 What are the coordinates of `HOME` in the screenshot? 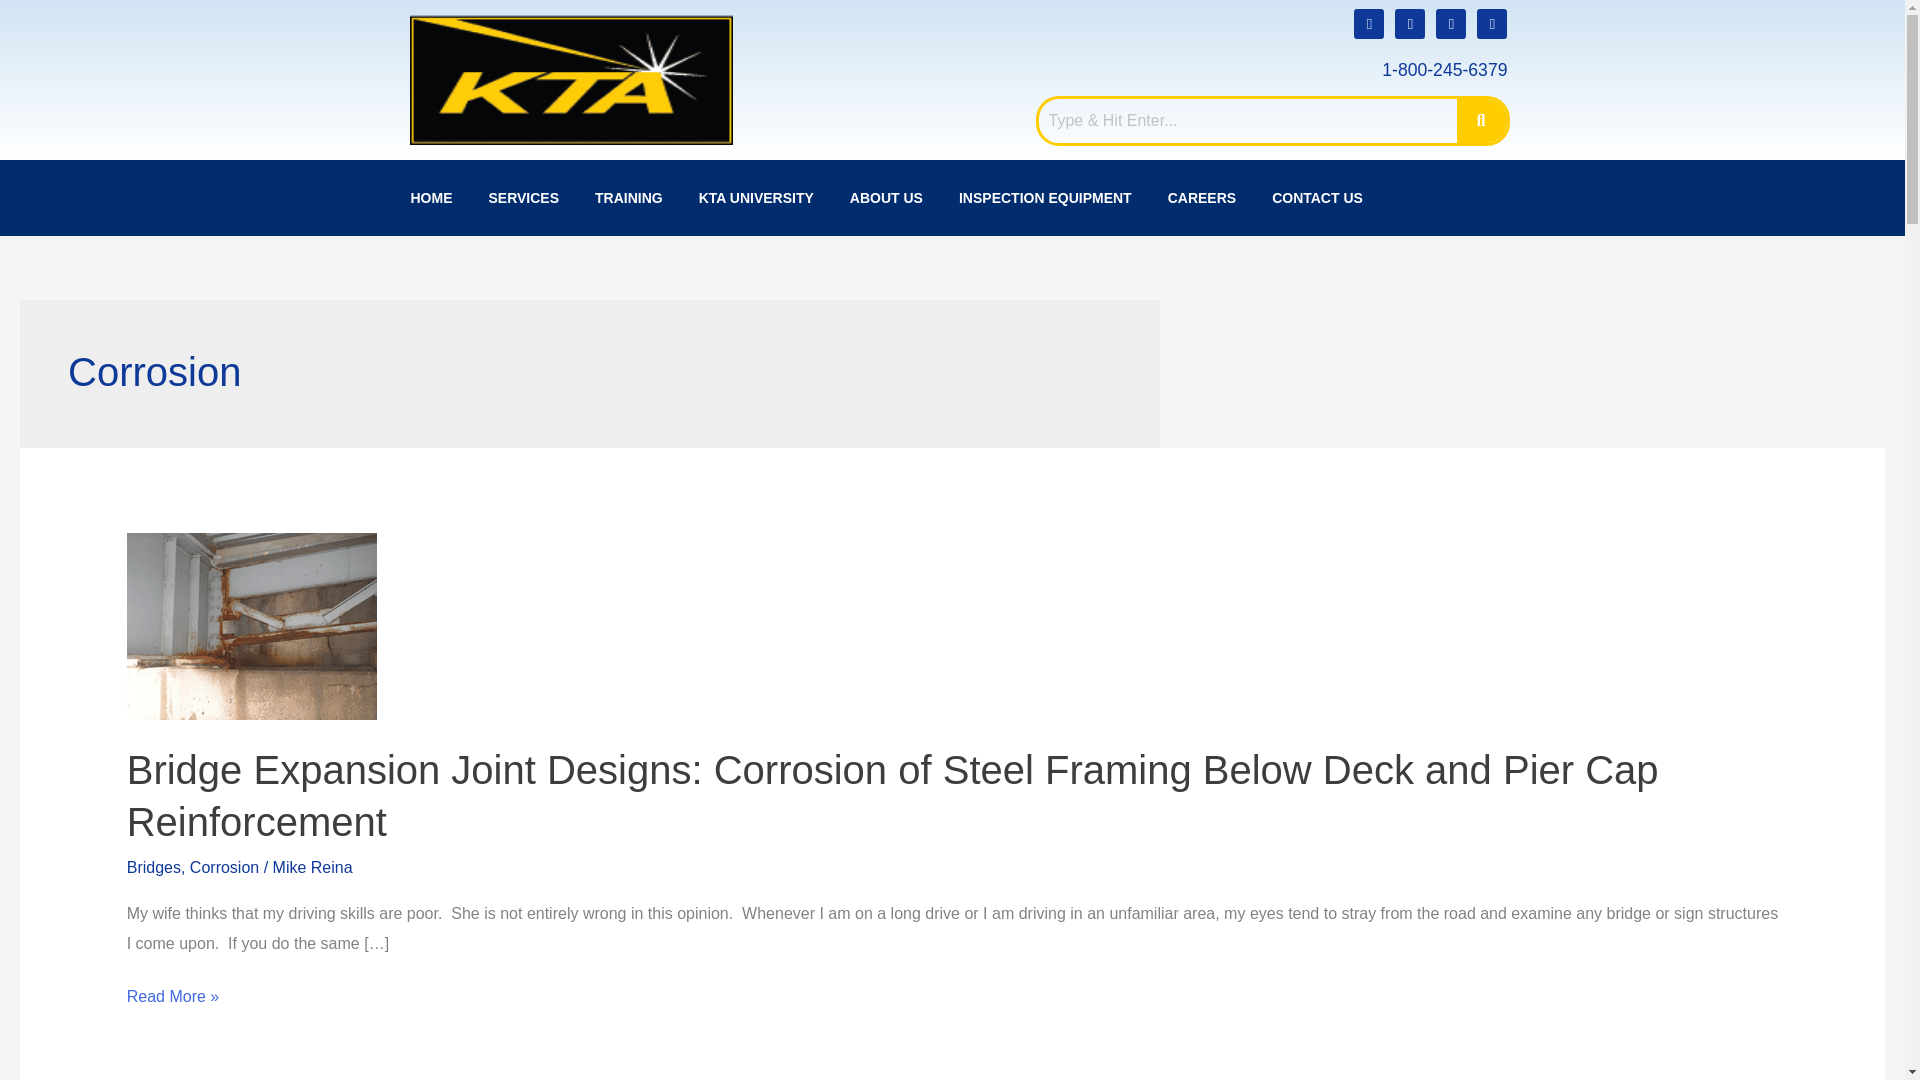 It's located at (430, 197).